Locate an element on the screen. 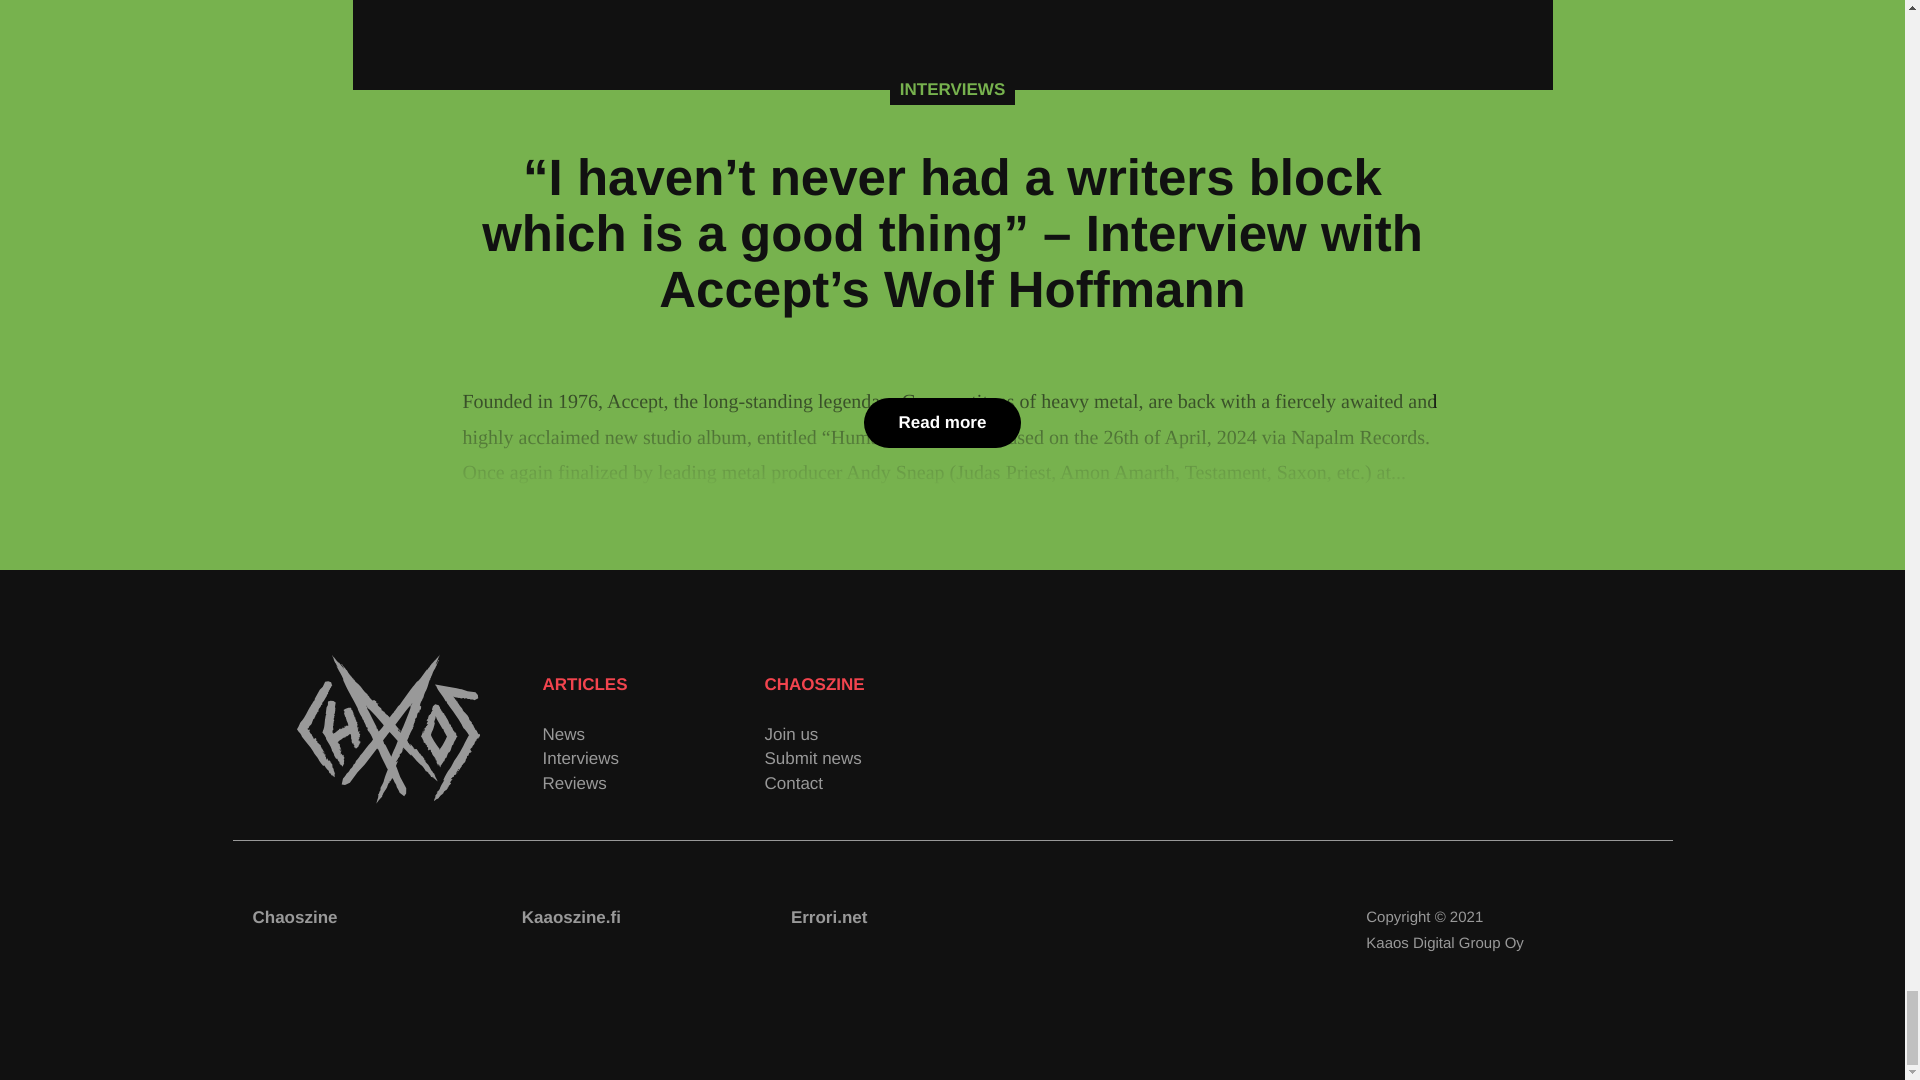  INTERVIEWS is located at coordinates (952, 89).